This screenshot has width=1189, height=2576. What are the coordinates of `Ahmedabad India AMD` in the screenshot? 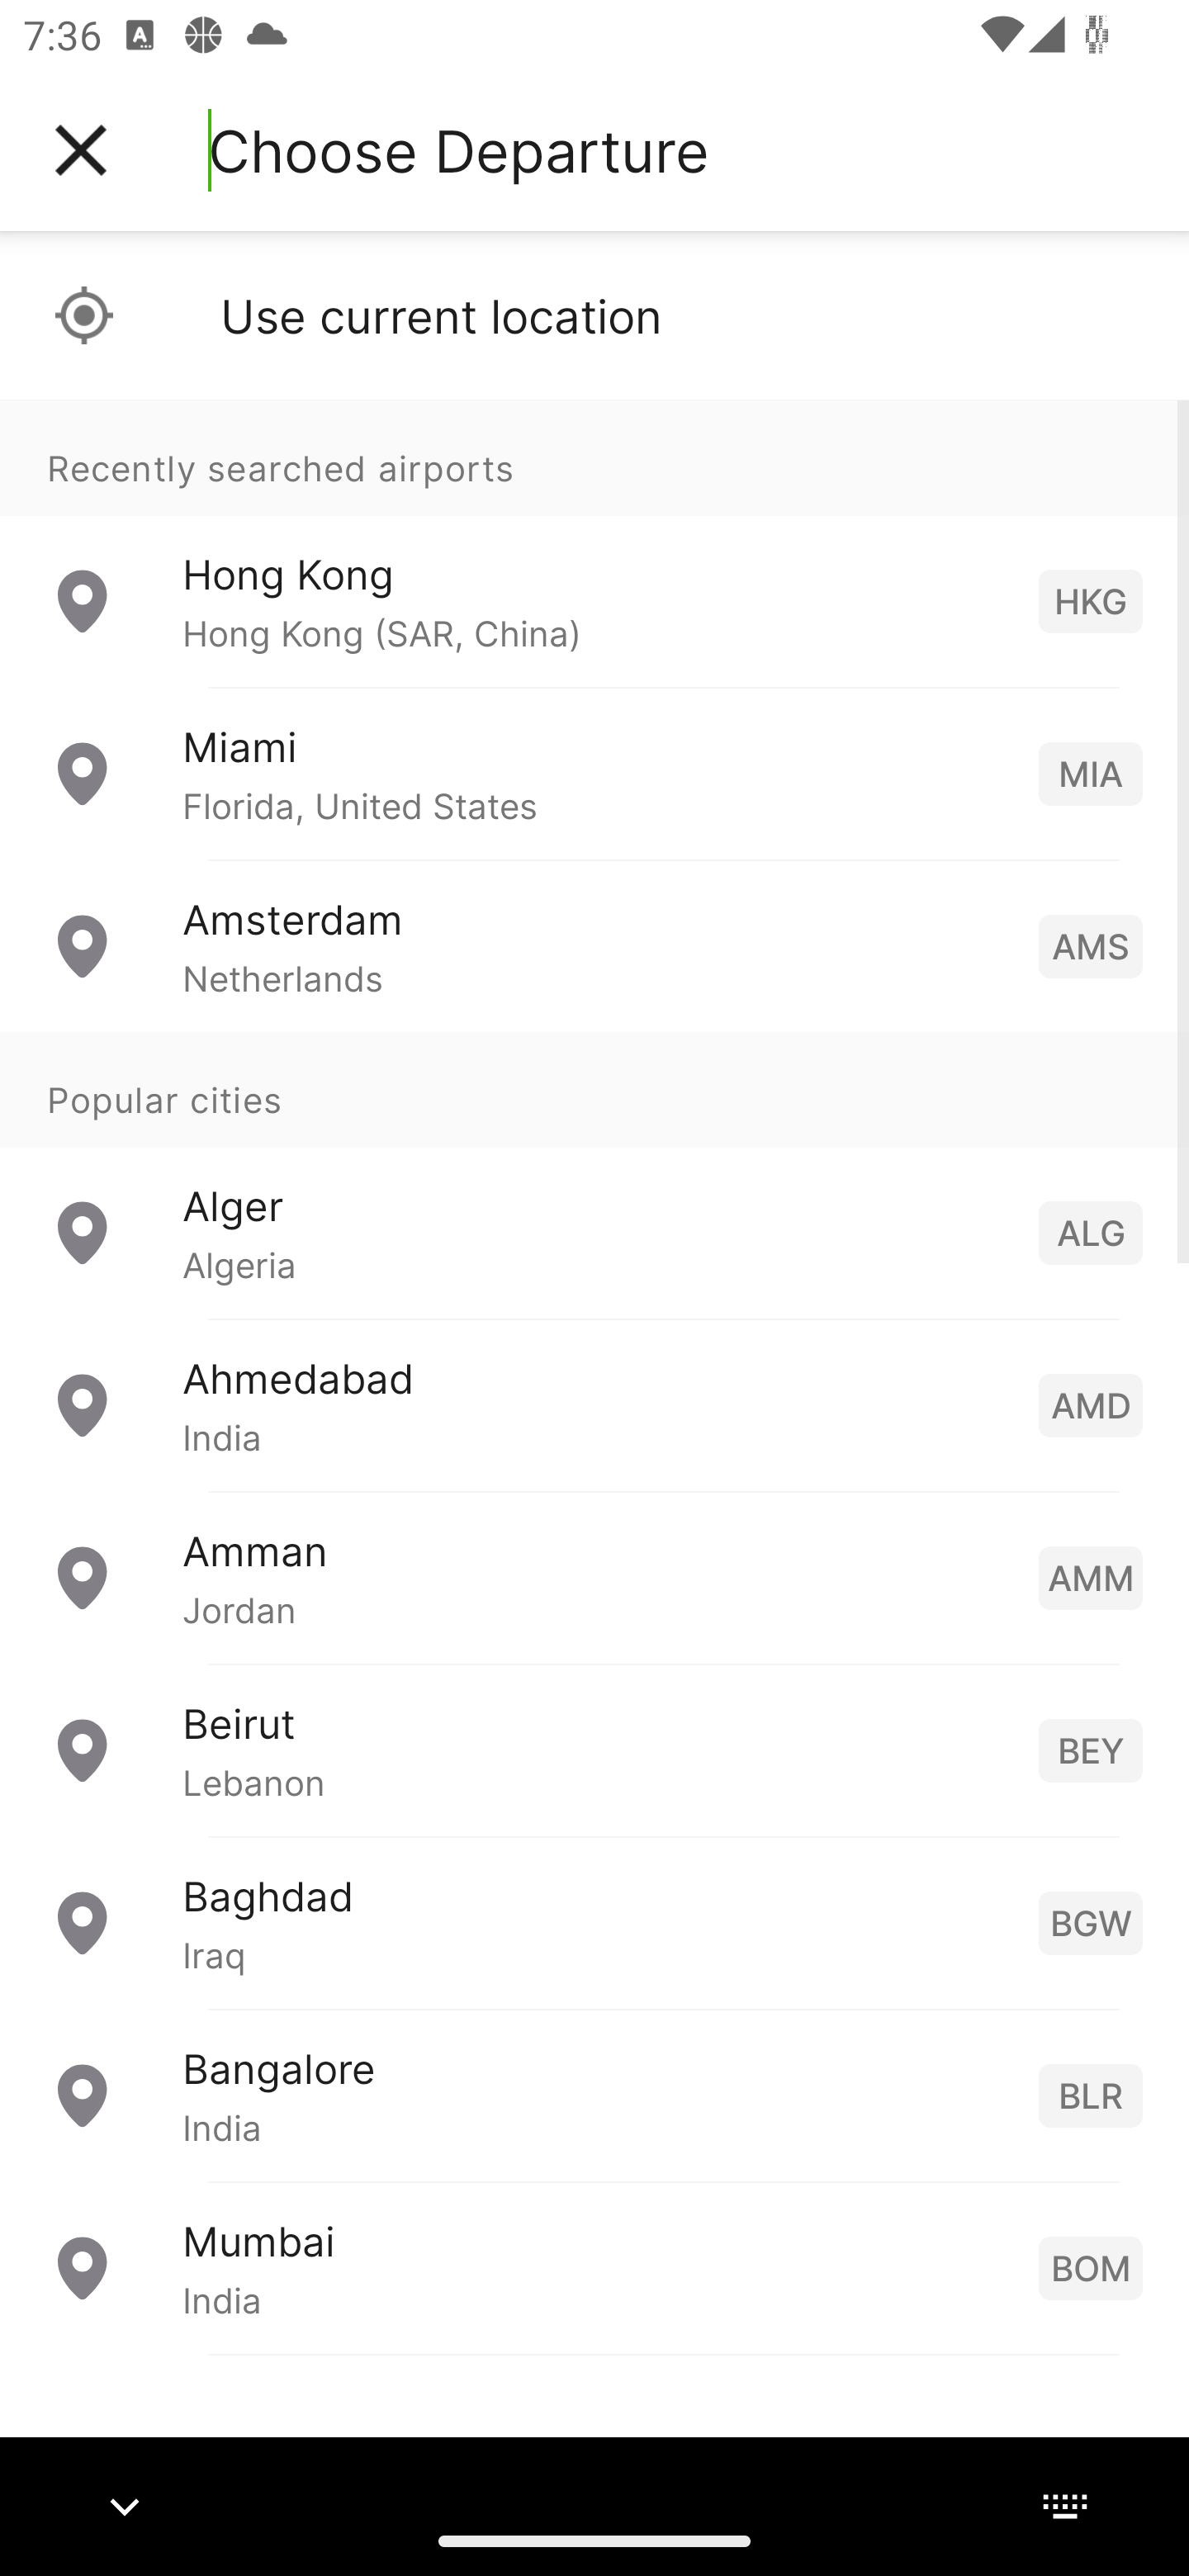 It's located at (594, 1405).